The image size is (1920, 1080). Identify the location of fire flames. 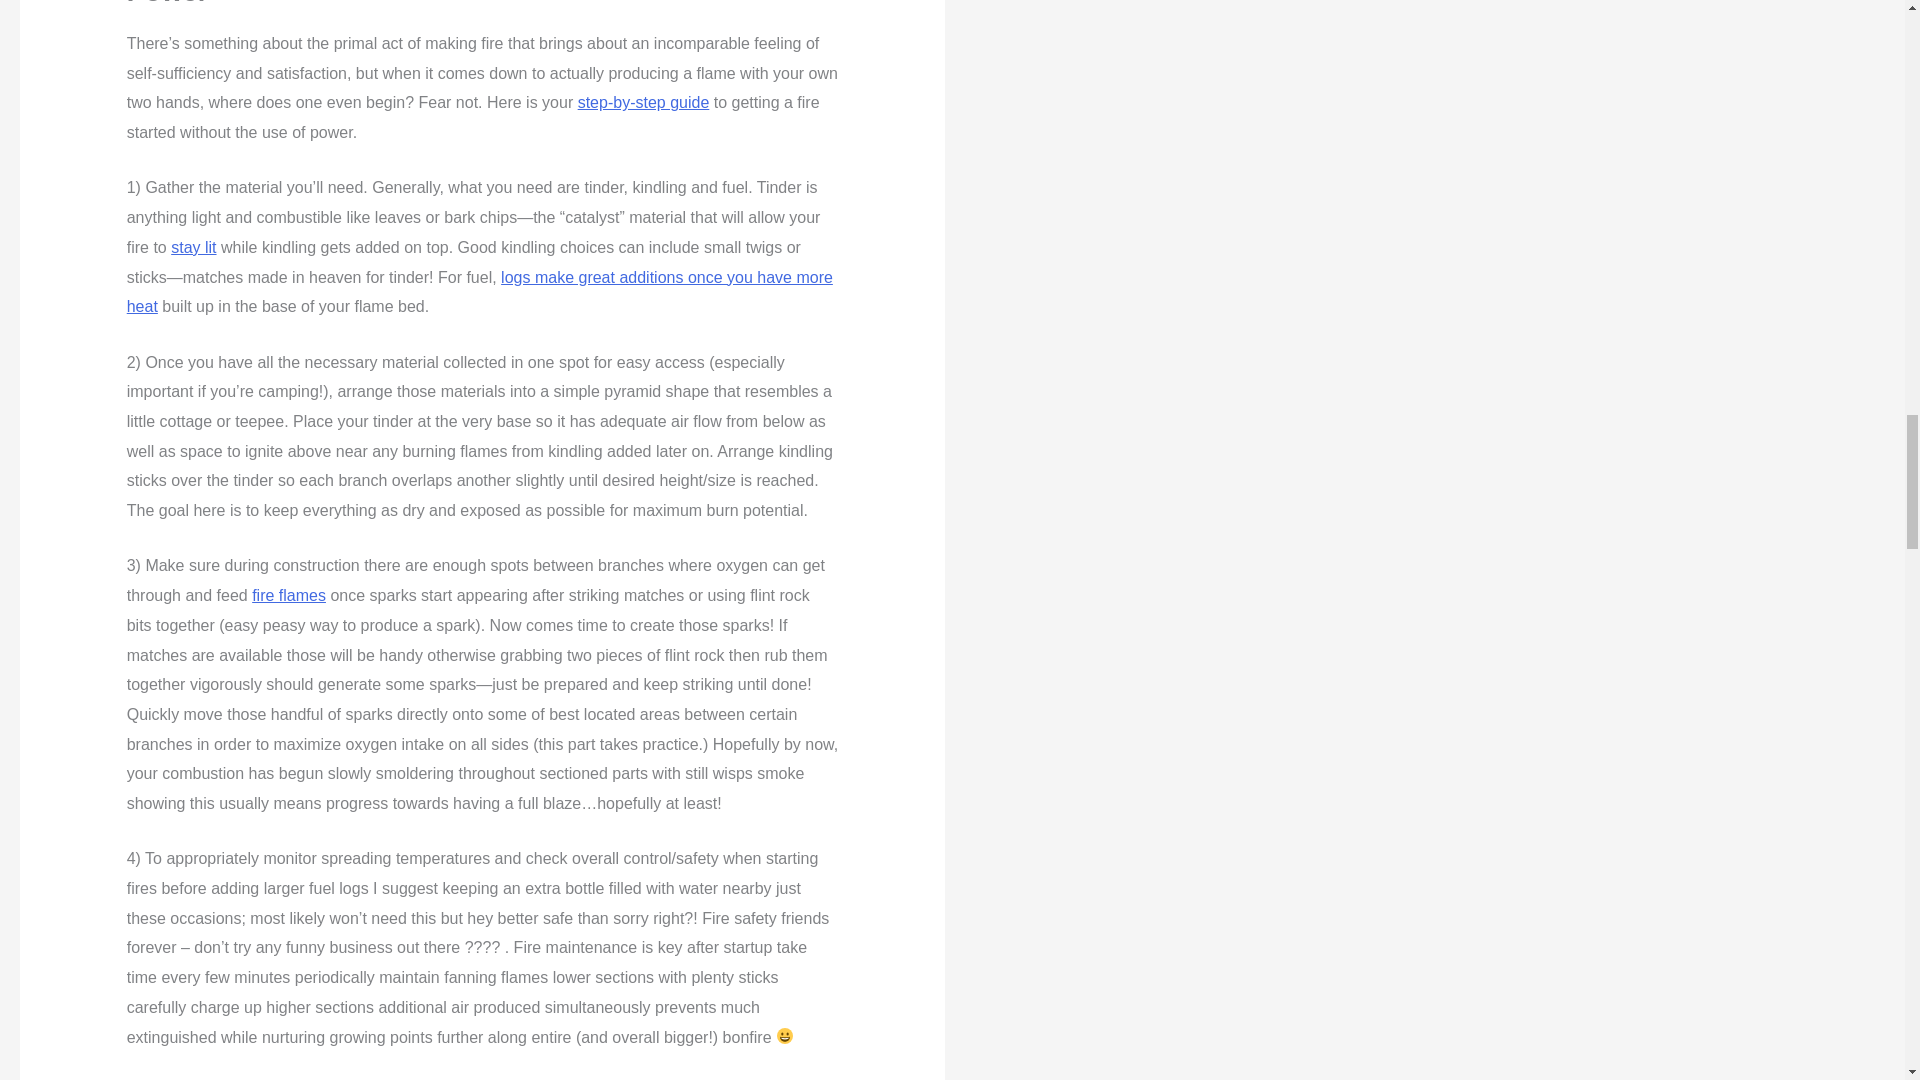
(288, 595).